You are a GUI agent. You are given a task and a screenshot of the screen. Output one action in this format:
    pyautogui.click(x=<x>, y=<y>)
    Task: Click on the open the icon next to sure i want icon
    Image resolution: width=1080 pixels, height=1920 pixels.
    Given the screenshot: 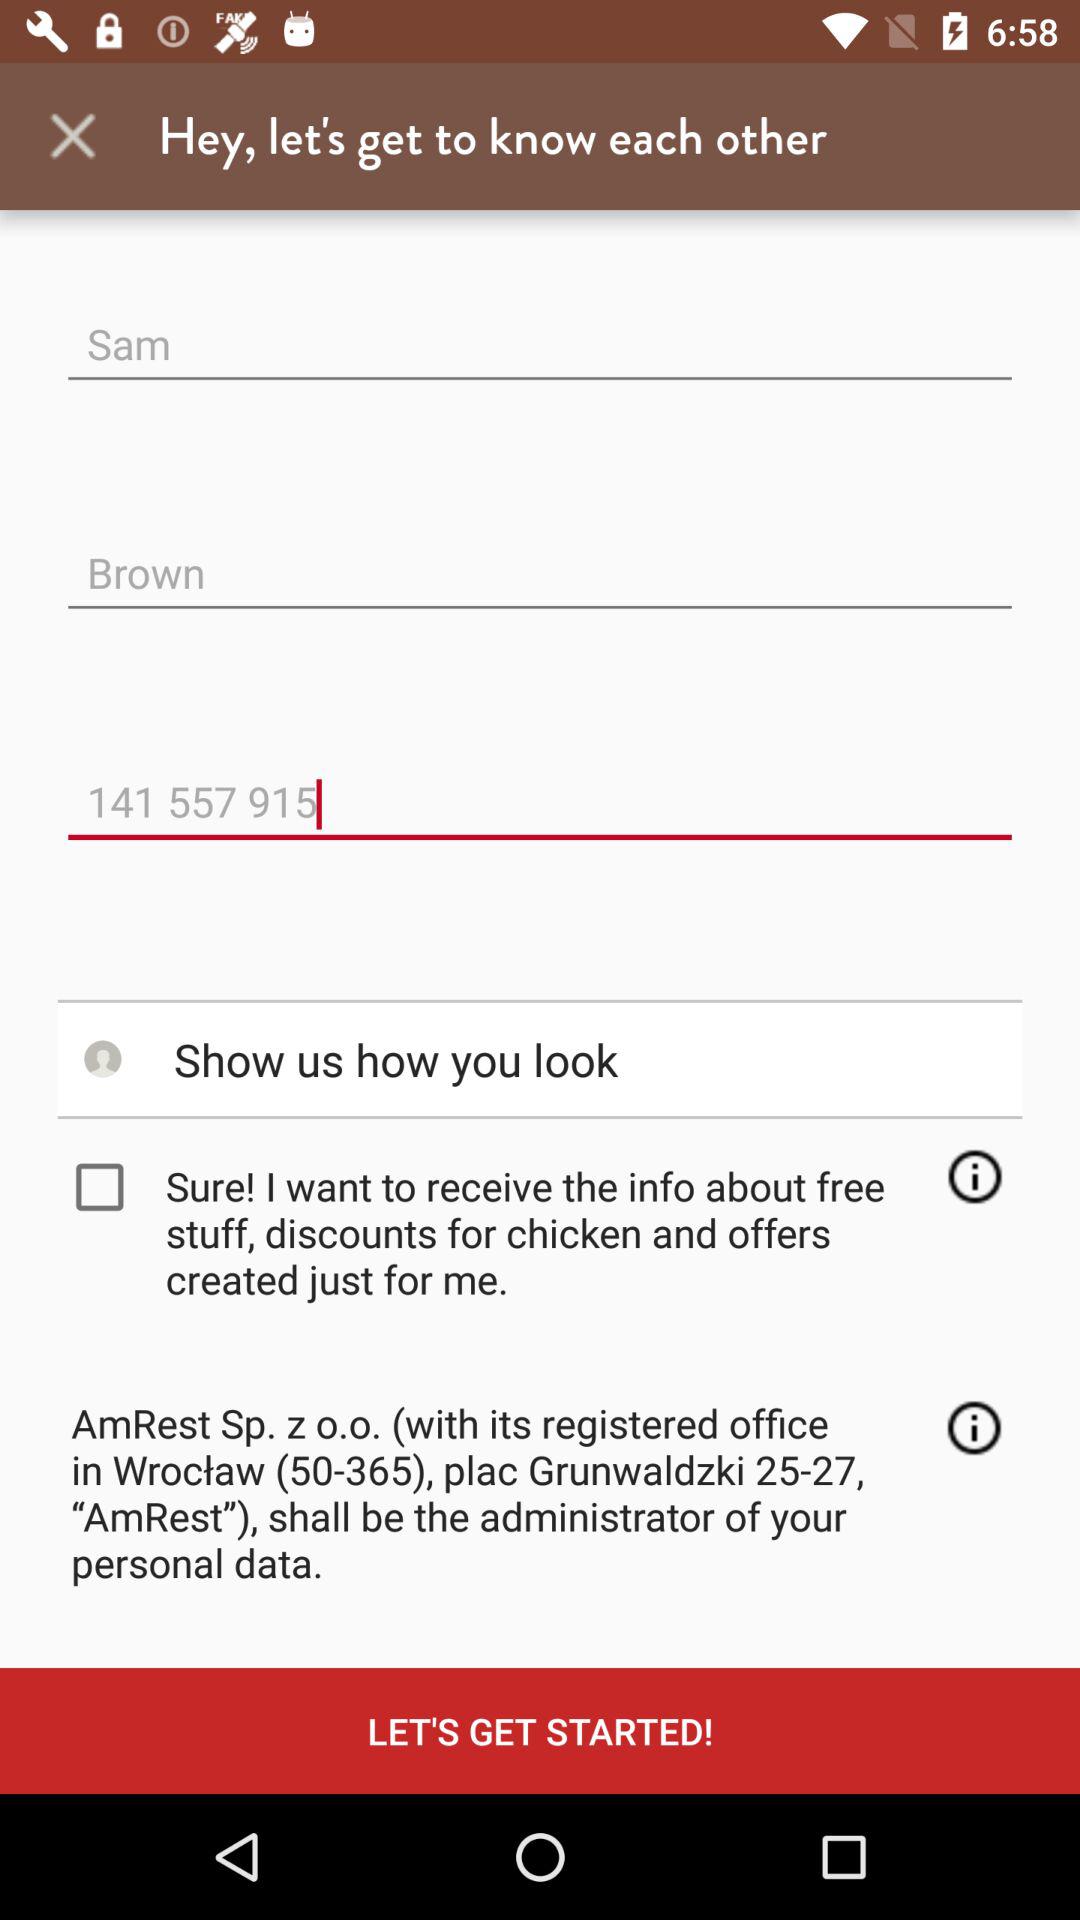 What is the action you would take?
    pyautogui.click(x=104, y=1187)
    